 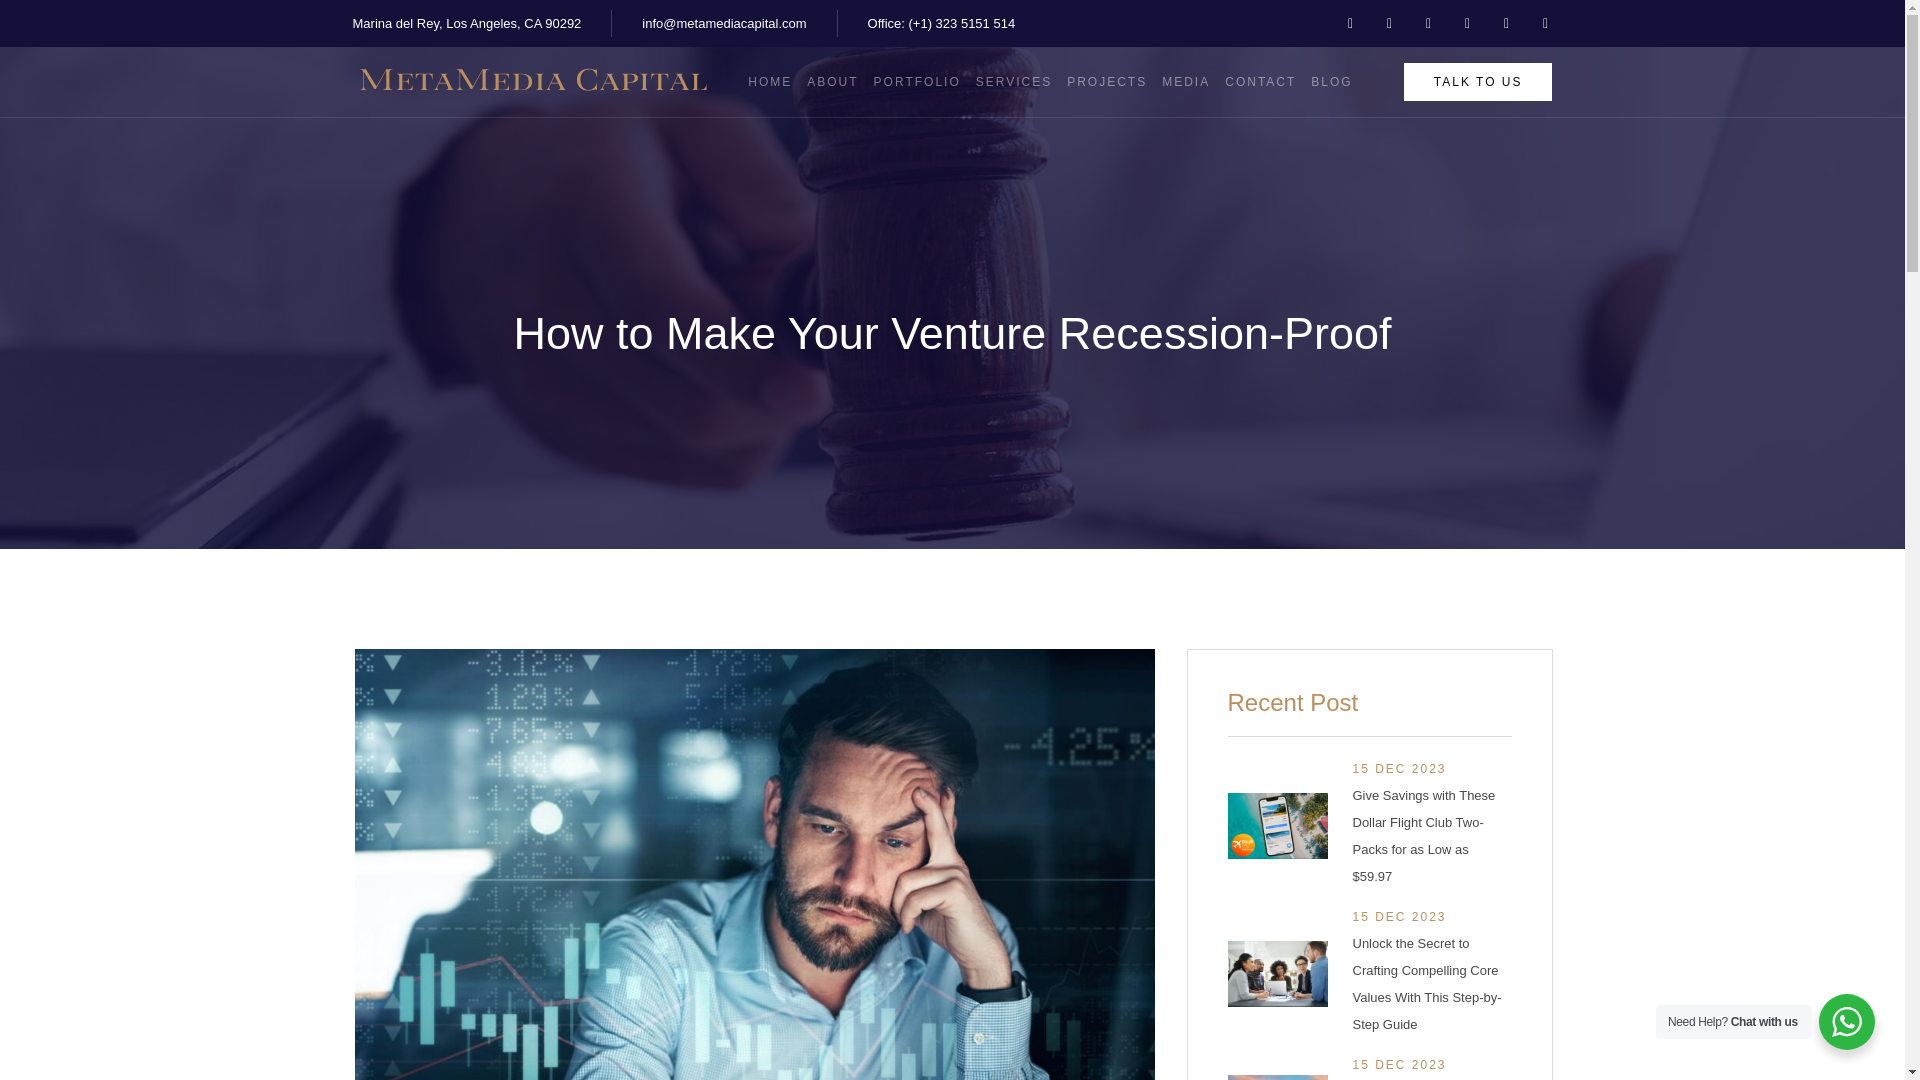 What do you see at coordinates (1252, 82) in the screenshot?
I see `CONTACT` at bounding box center [1252, 82].